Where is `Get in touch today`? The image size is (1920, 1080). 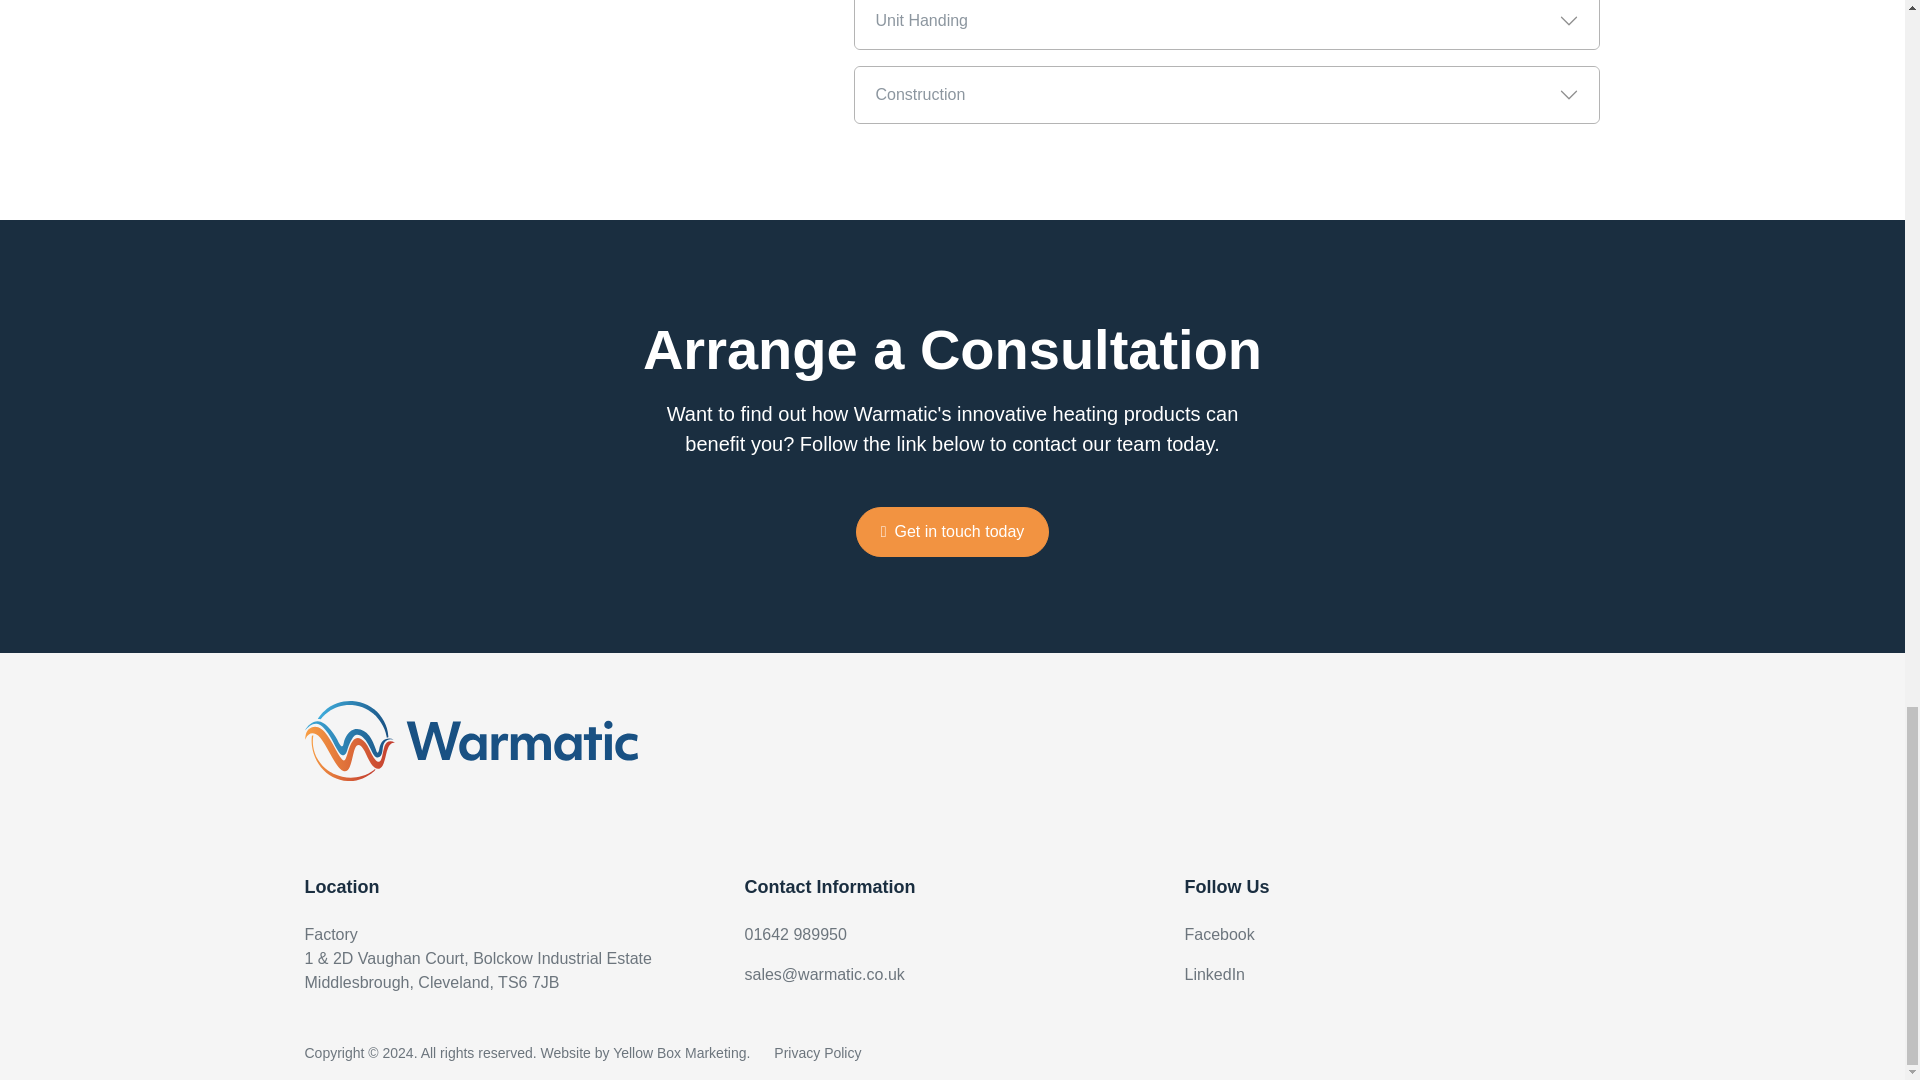
Get in touch today is located at coordinates (953, 532).